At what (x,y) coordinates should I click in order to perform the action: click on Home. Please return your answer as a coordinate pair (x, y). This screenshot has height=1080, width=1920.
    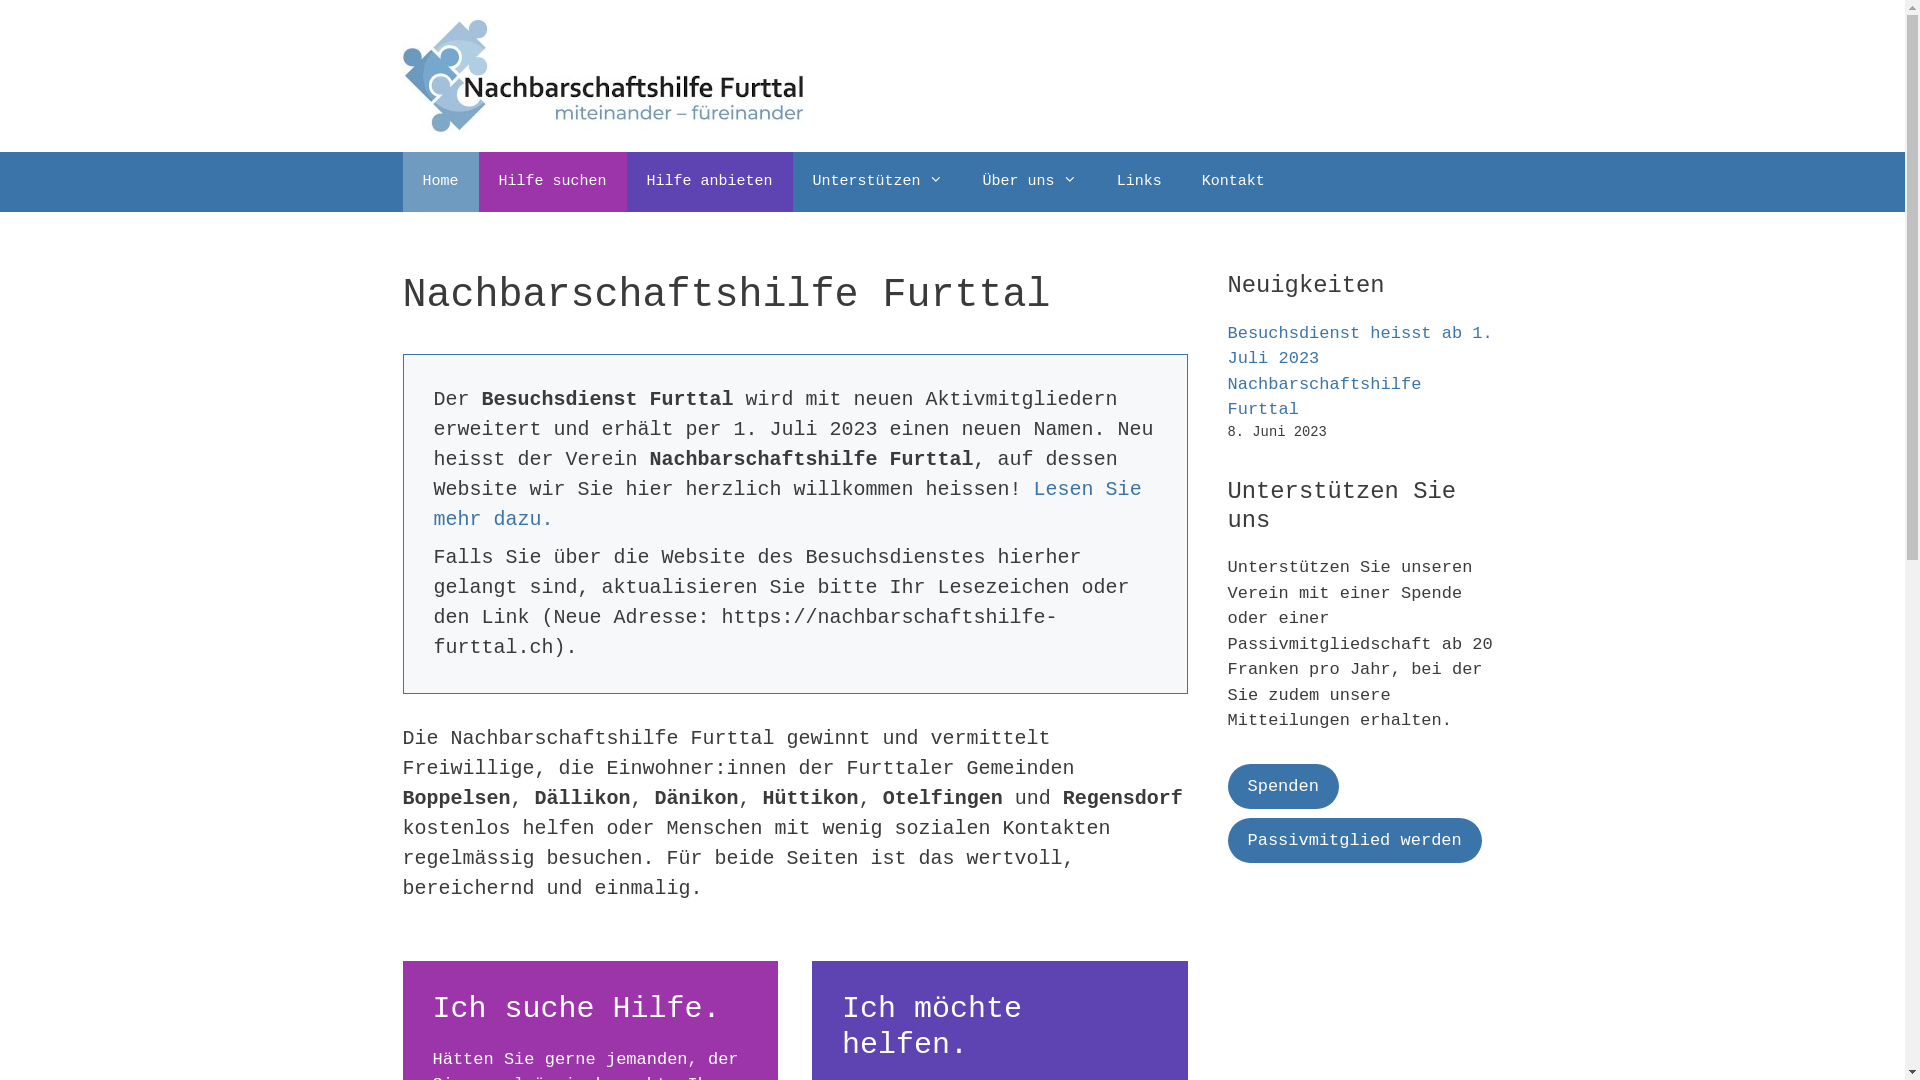
    Looking at the image, I should click on (440, 182).